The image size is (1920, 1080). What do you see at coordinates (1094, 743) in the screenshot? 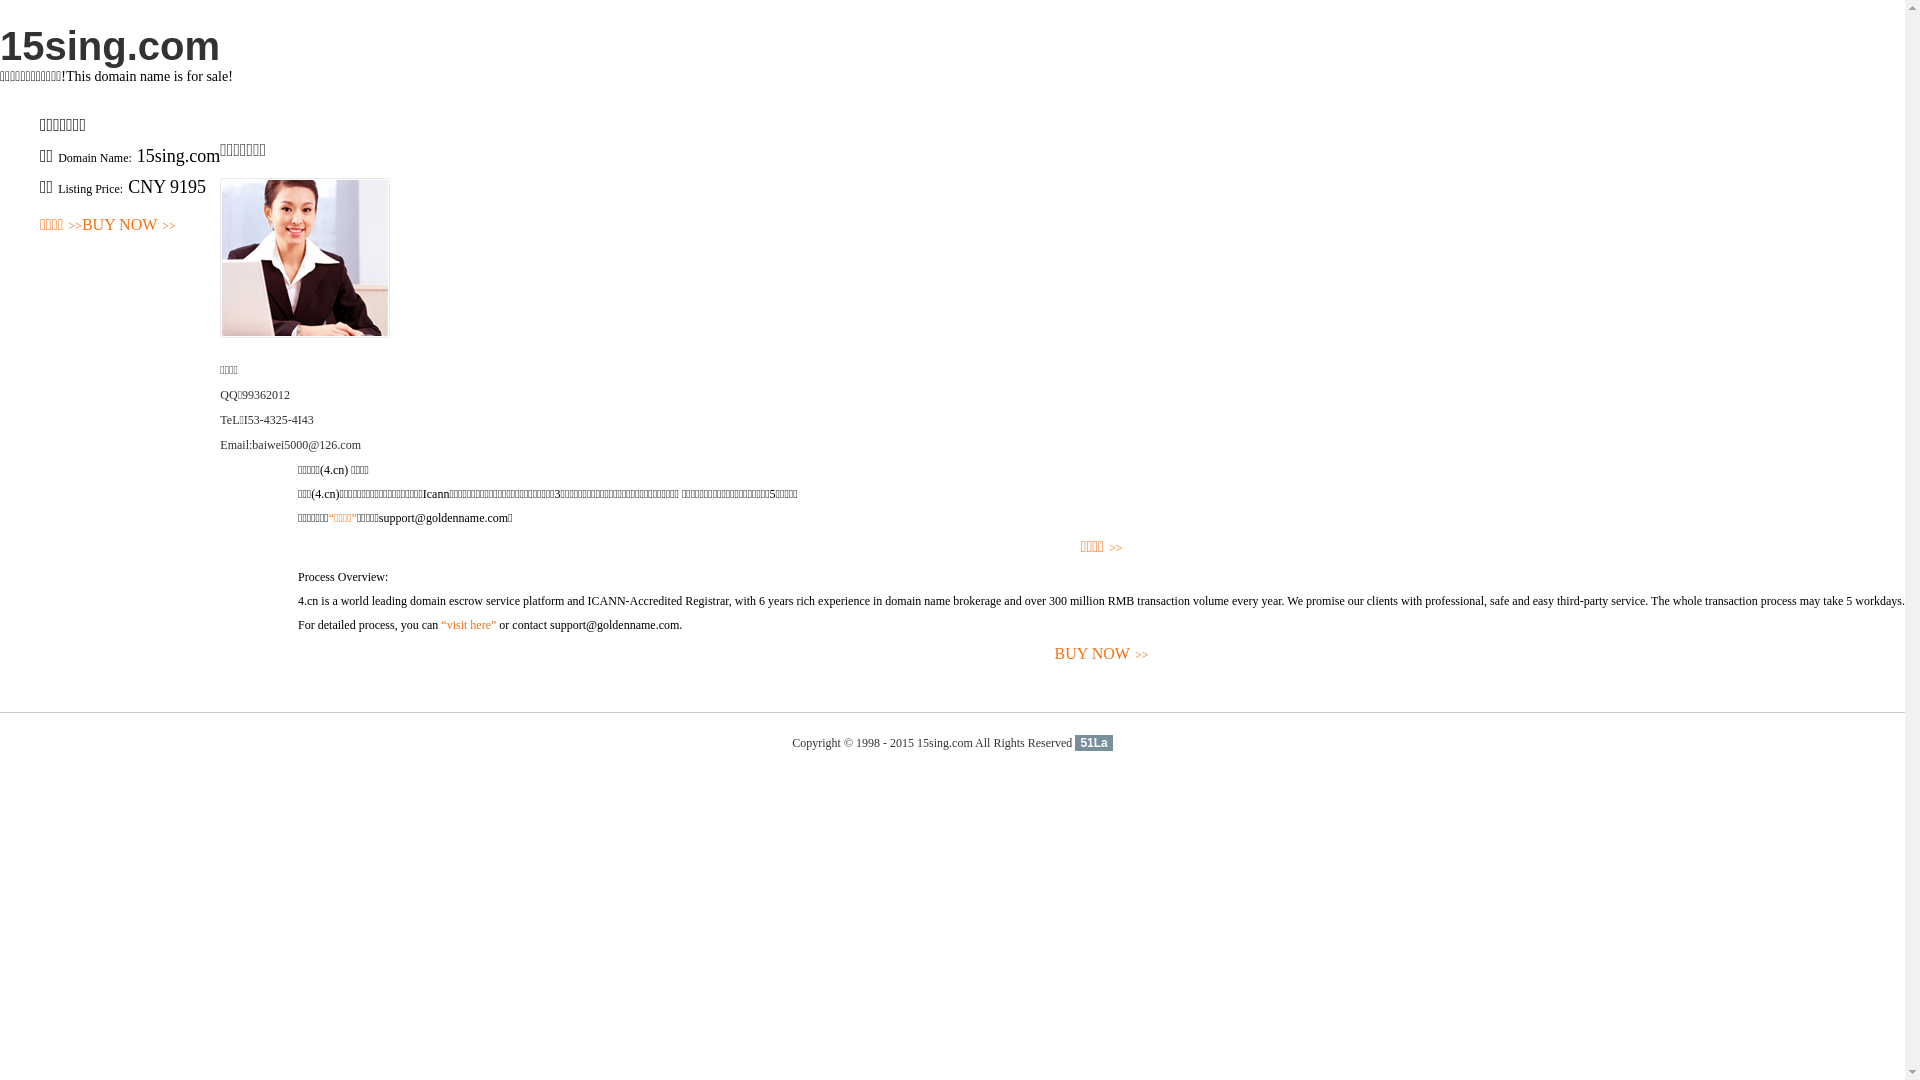
I see `51La` at bounding box center [1094, 743].